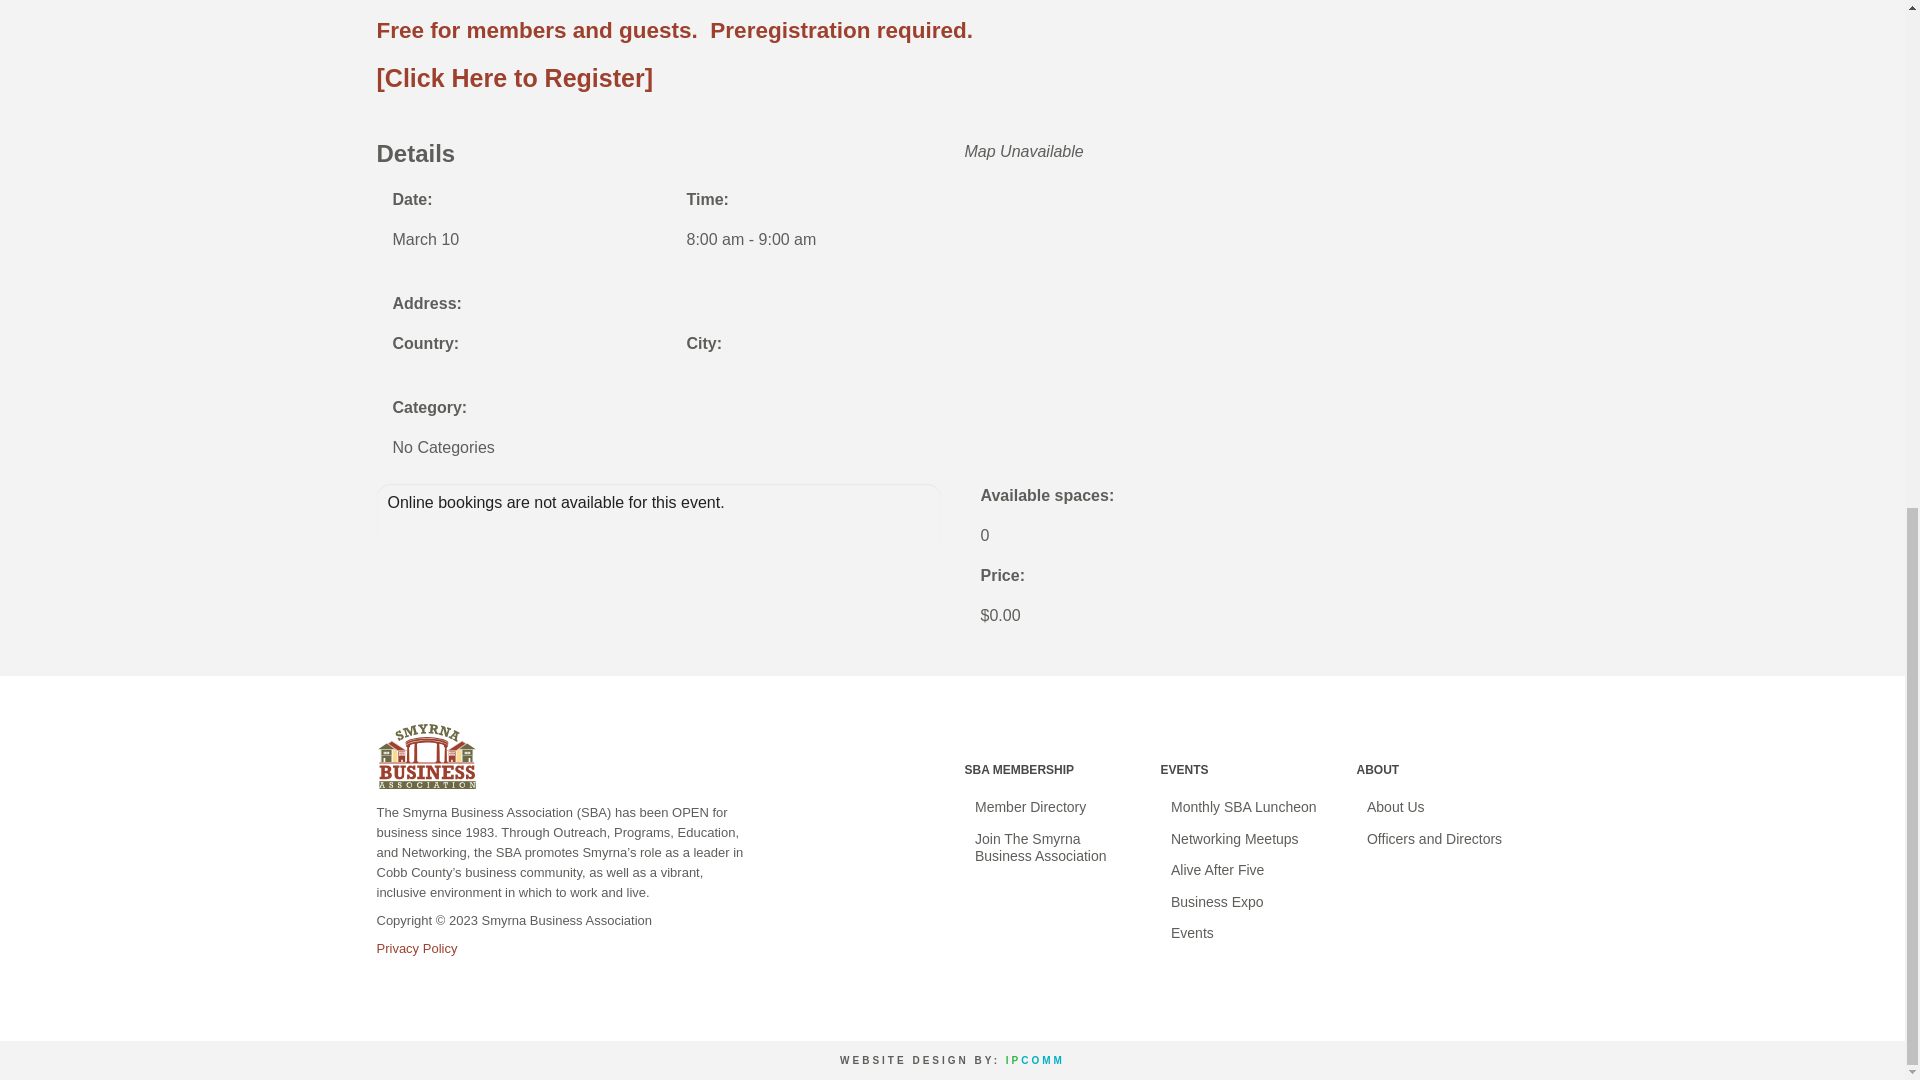  I want to click on Privacy Policy, so click(416, 948).